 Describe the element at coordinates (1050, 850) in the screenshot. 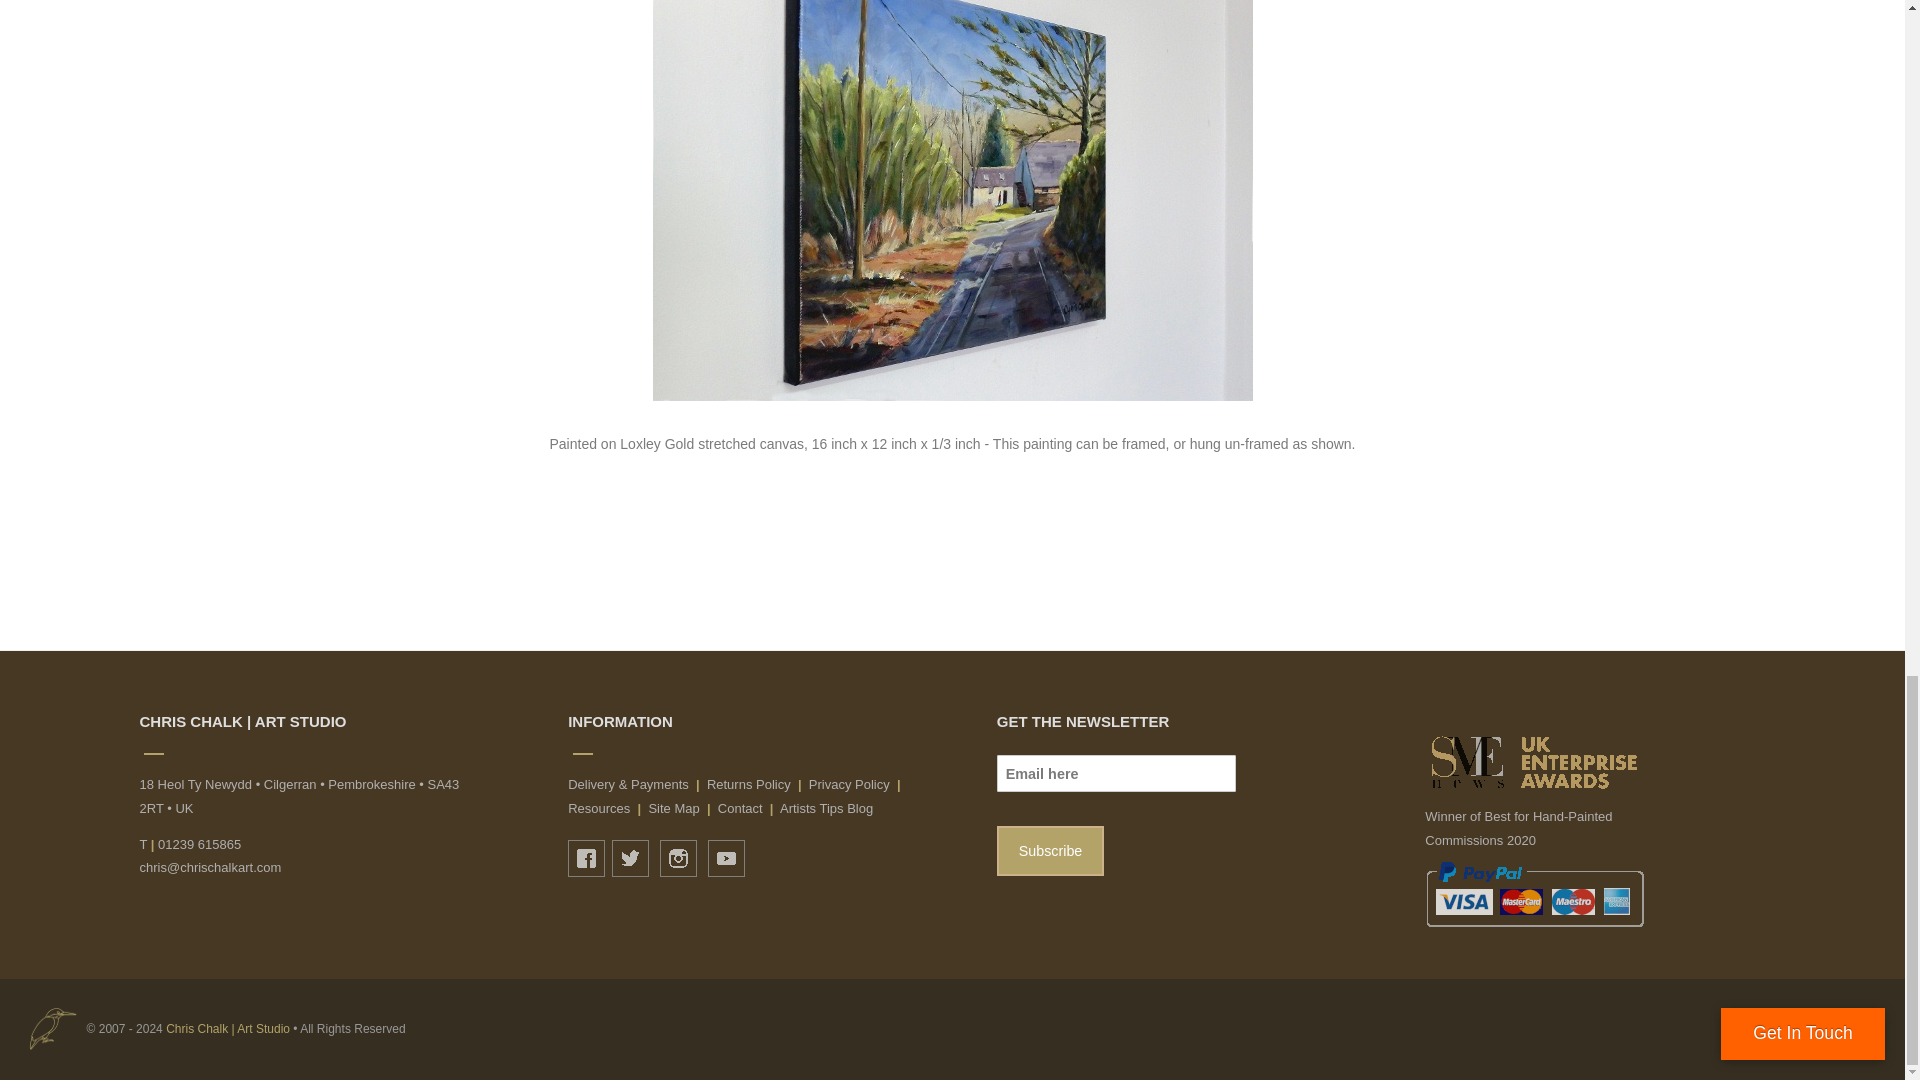

I see `Subscribe` at that location.